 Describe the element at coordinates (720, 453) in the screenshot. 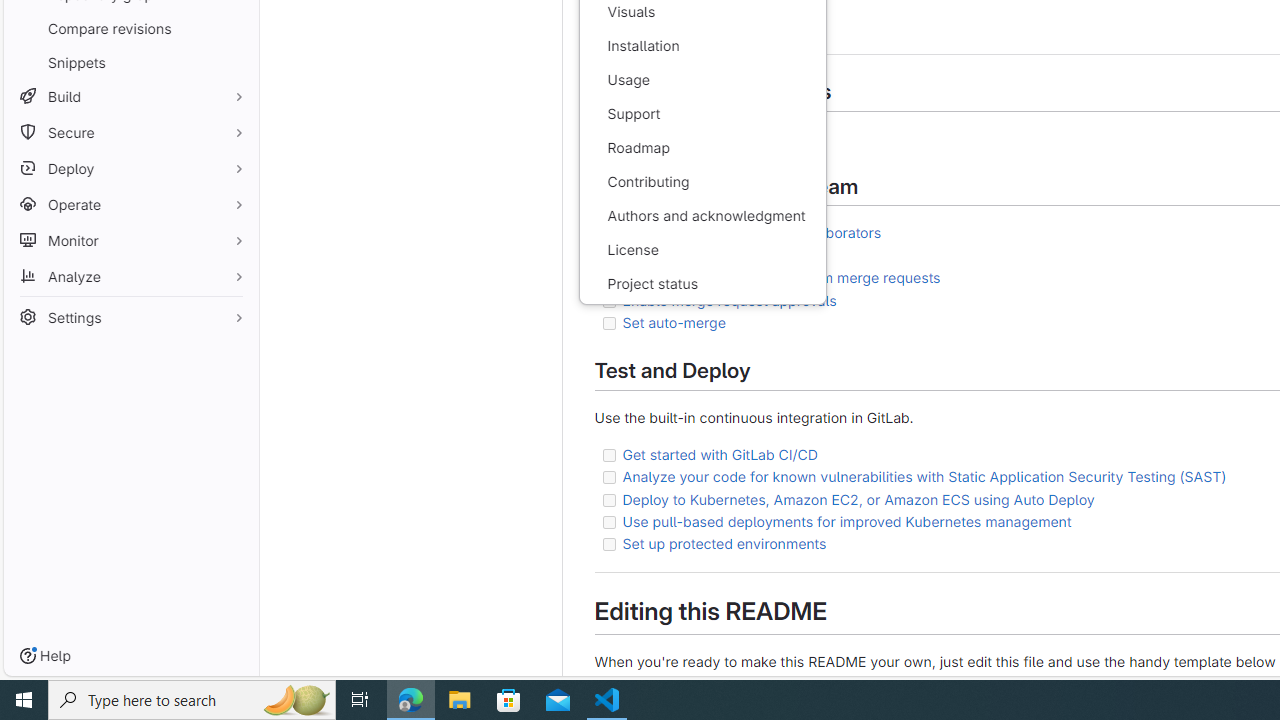

I see `Get started with GitLab CI/CD` at that location.